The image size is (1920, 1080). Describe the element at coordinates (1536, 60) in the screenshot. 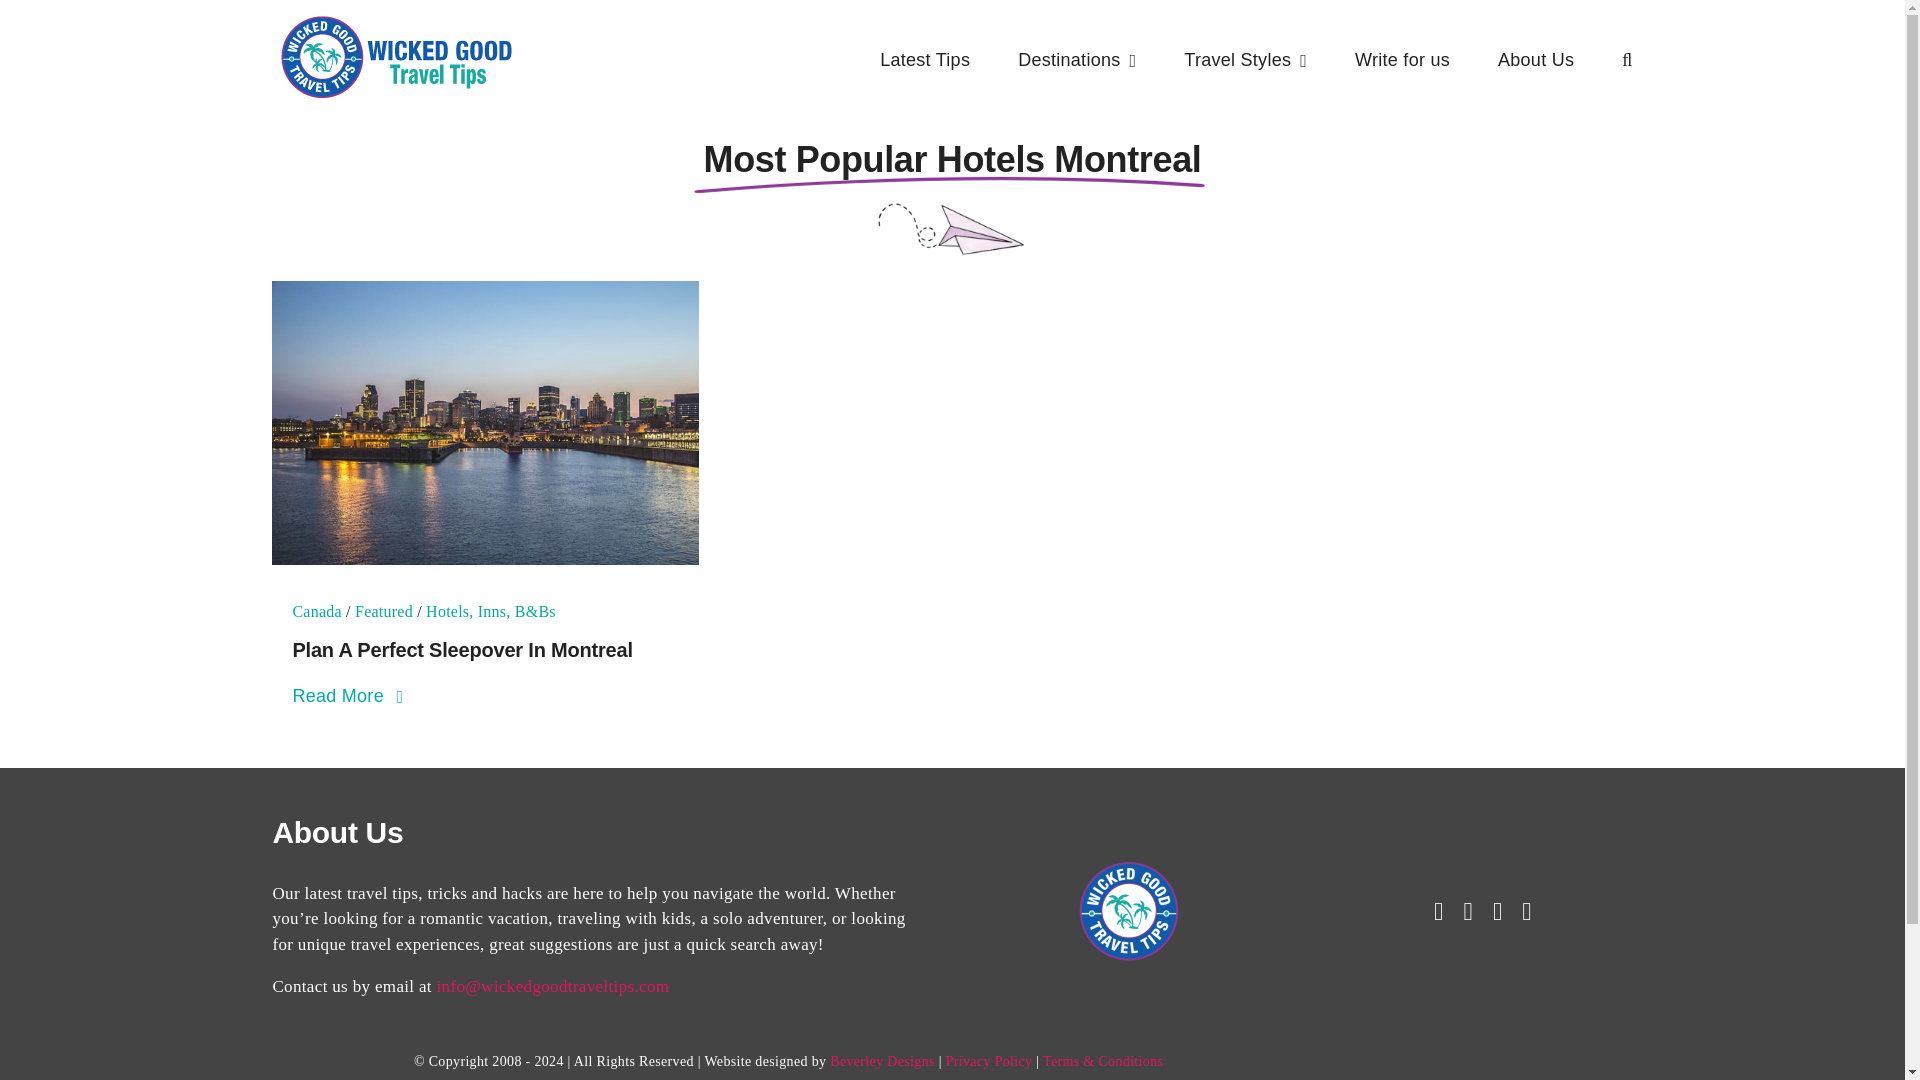

I see `About Us` at that location.